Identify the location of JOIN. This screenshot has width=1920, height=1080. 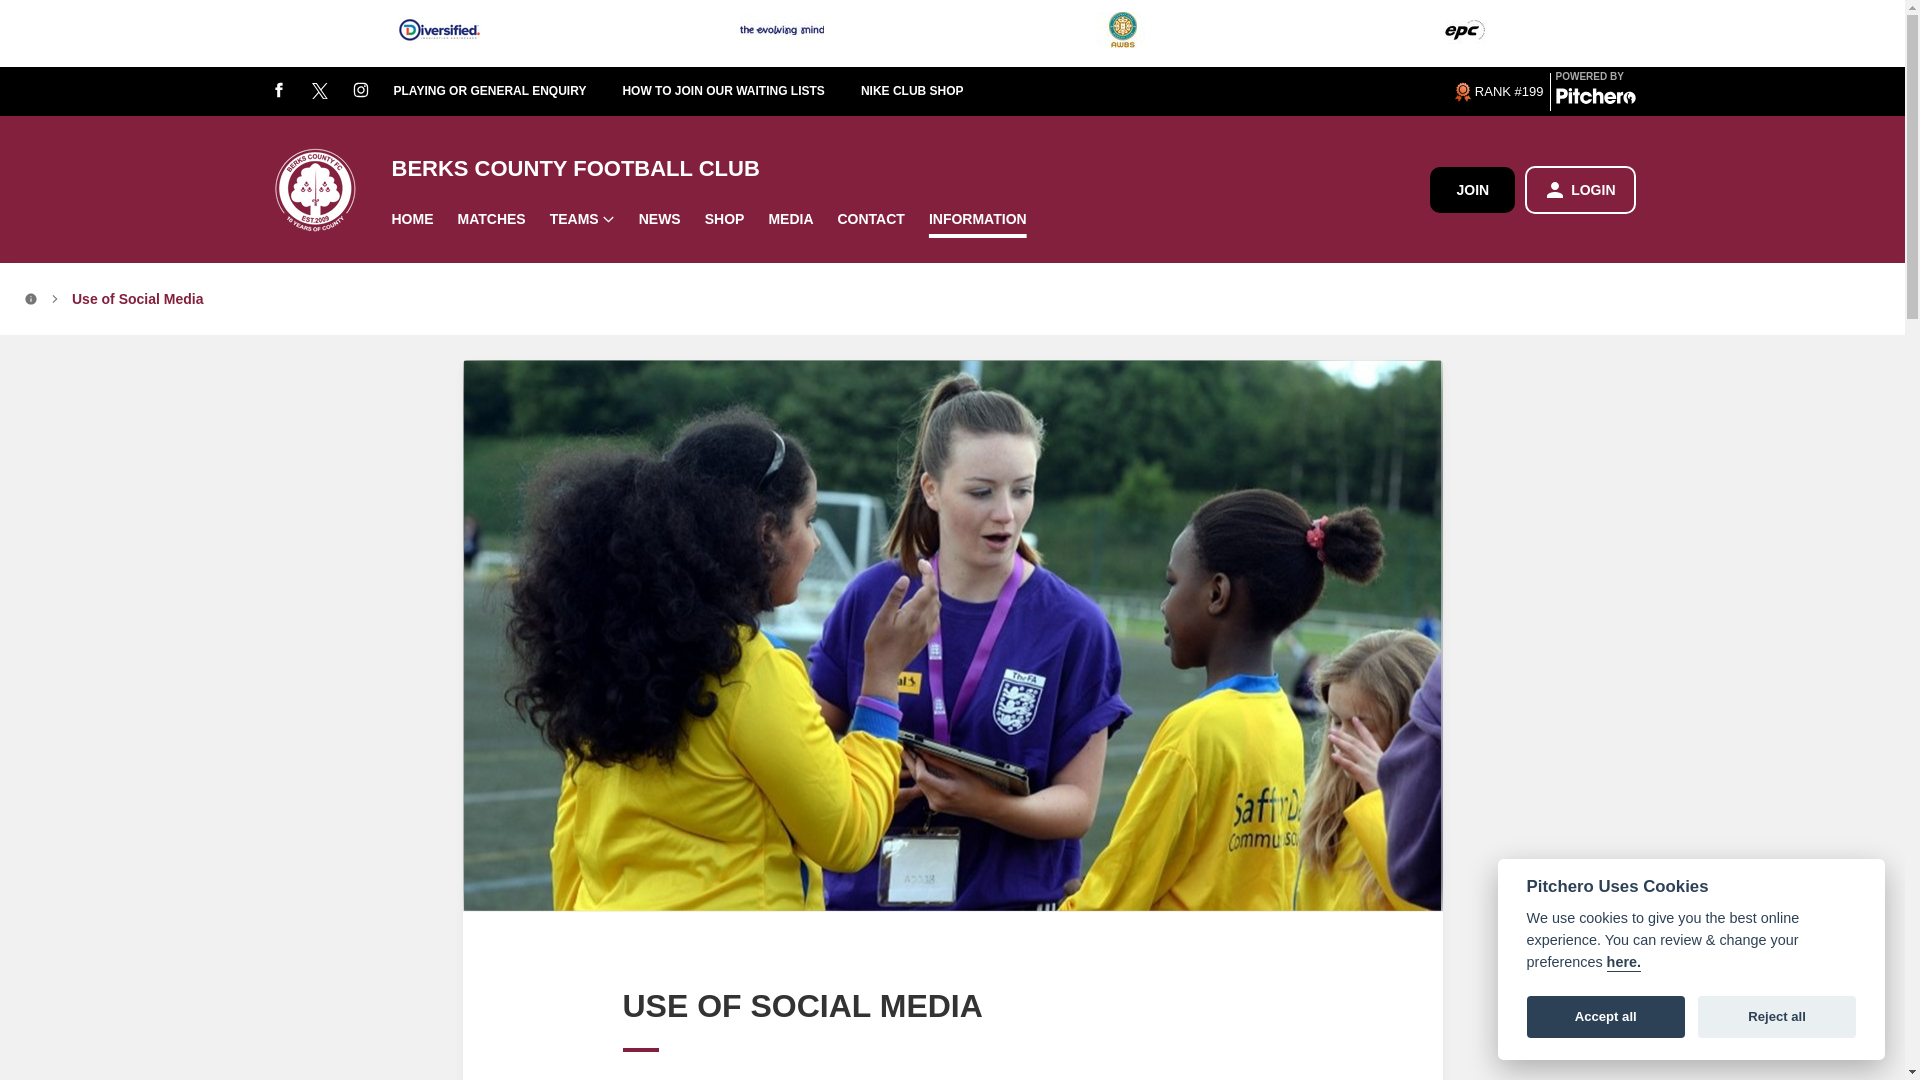
(1472, 189).